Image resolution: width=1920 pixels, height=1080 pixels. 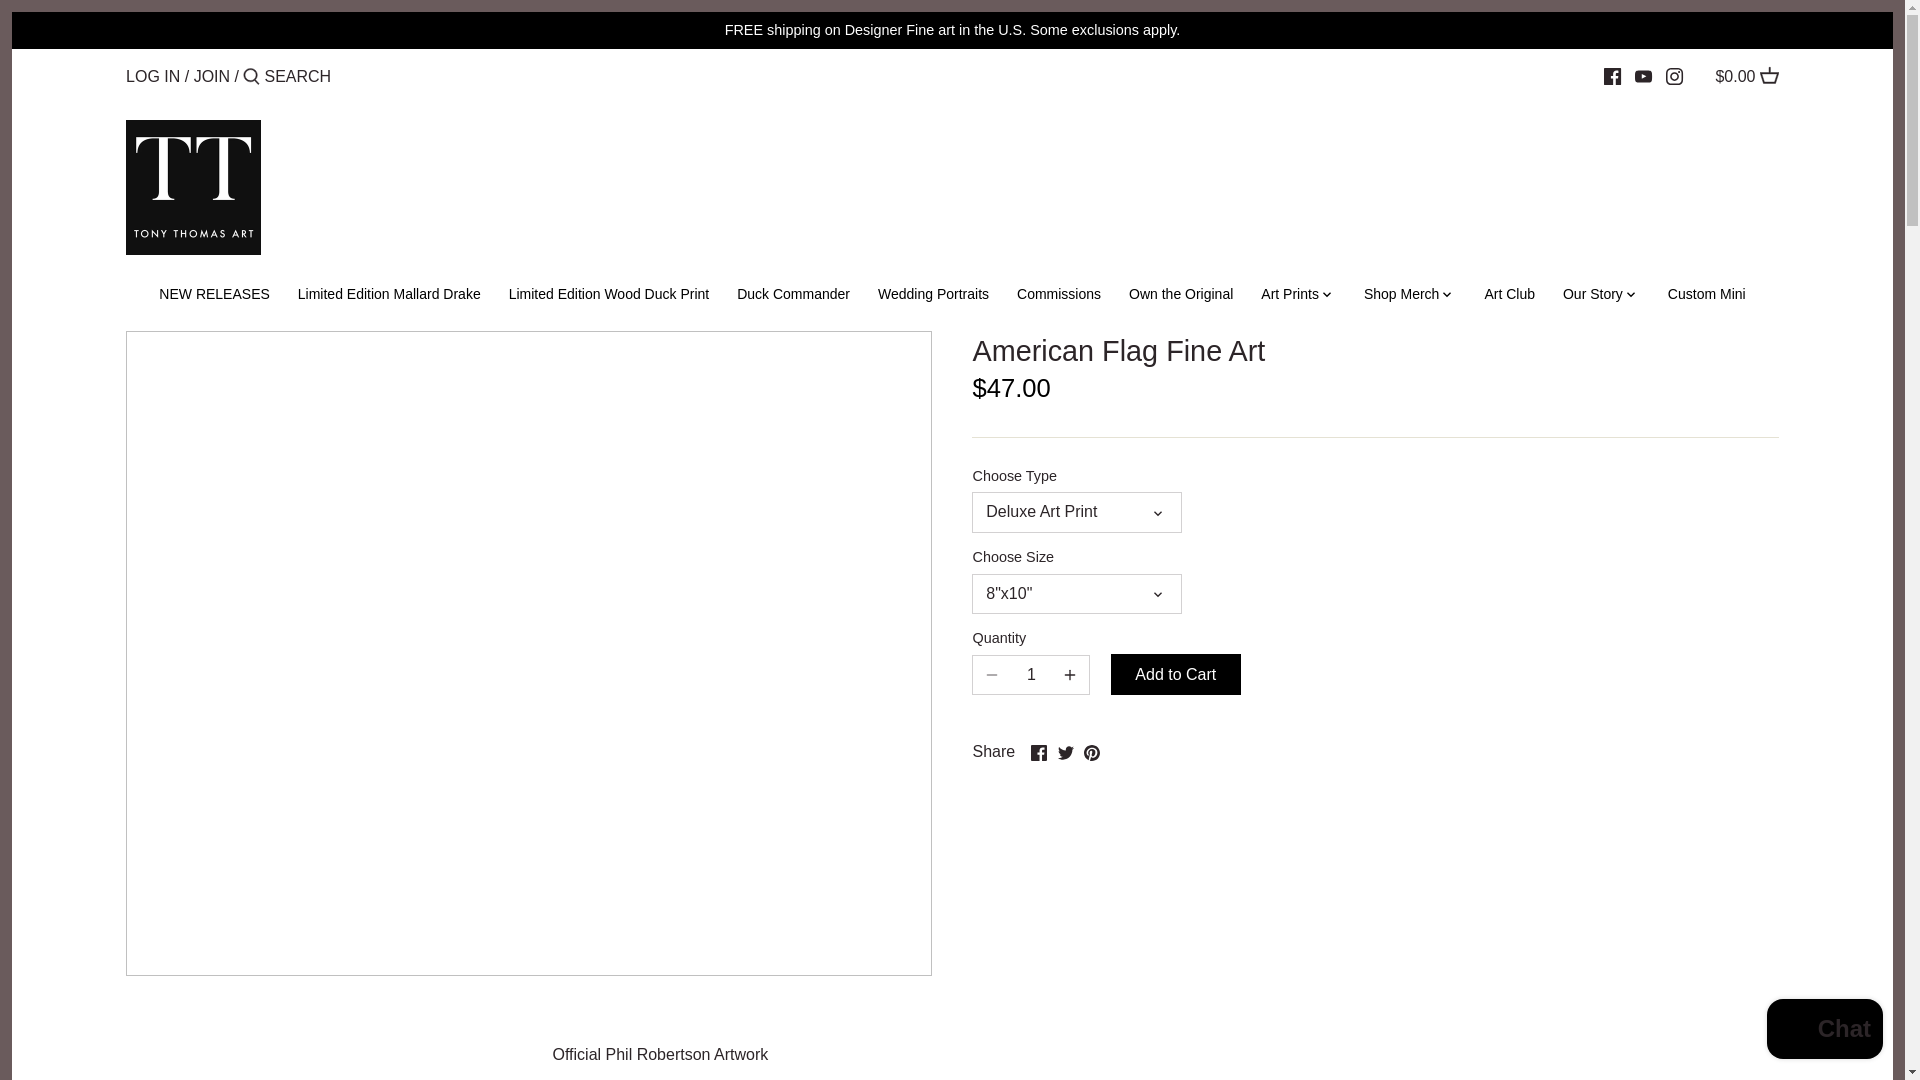 What do you see at coordinates (609, 297) in the screenshot?
I see `Limited Edition Wood Duck Print` at bounding box center [609, 297].